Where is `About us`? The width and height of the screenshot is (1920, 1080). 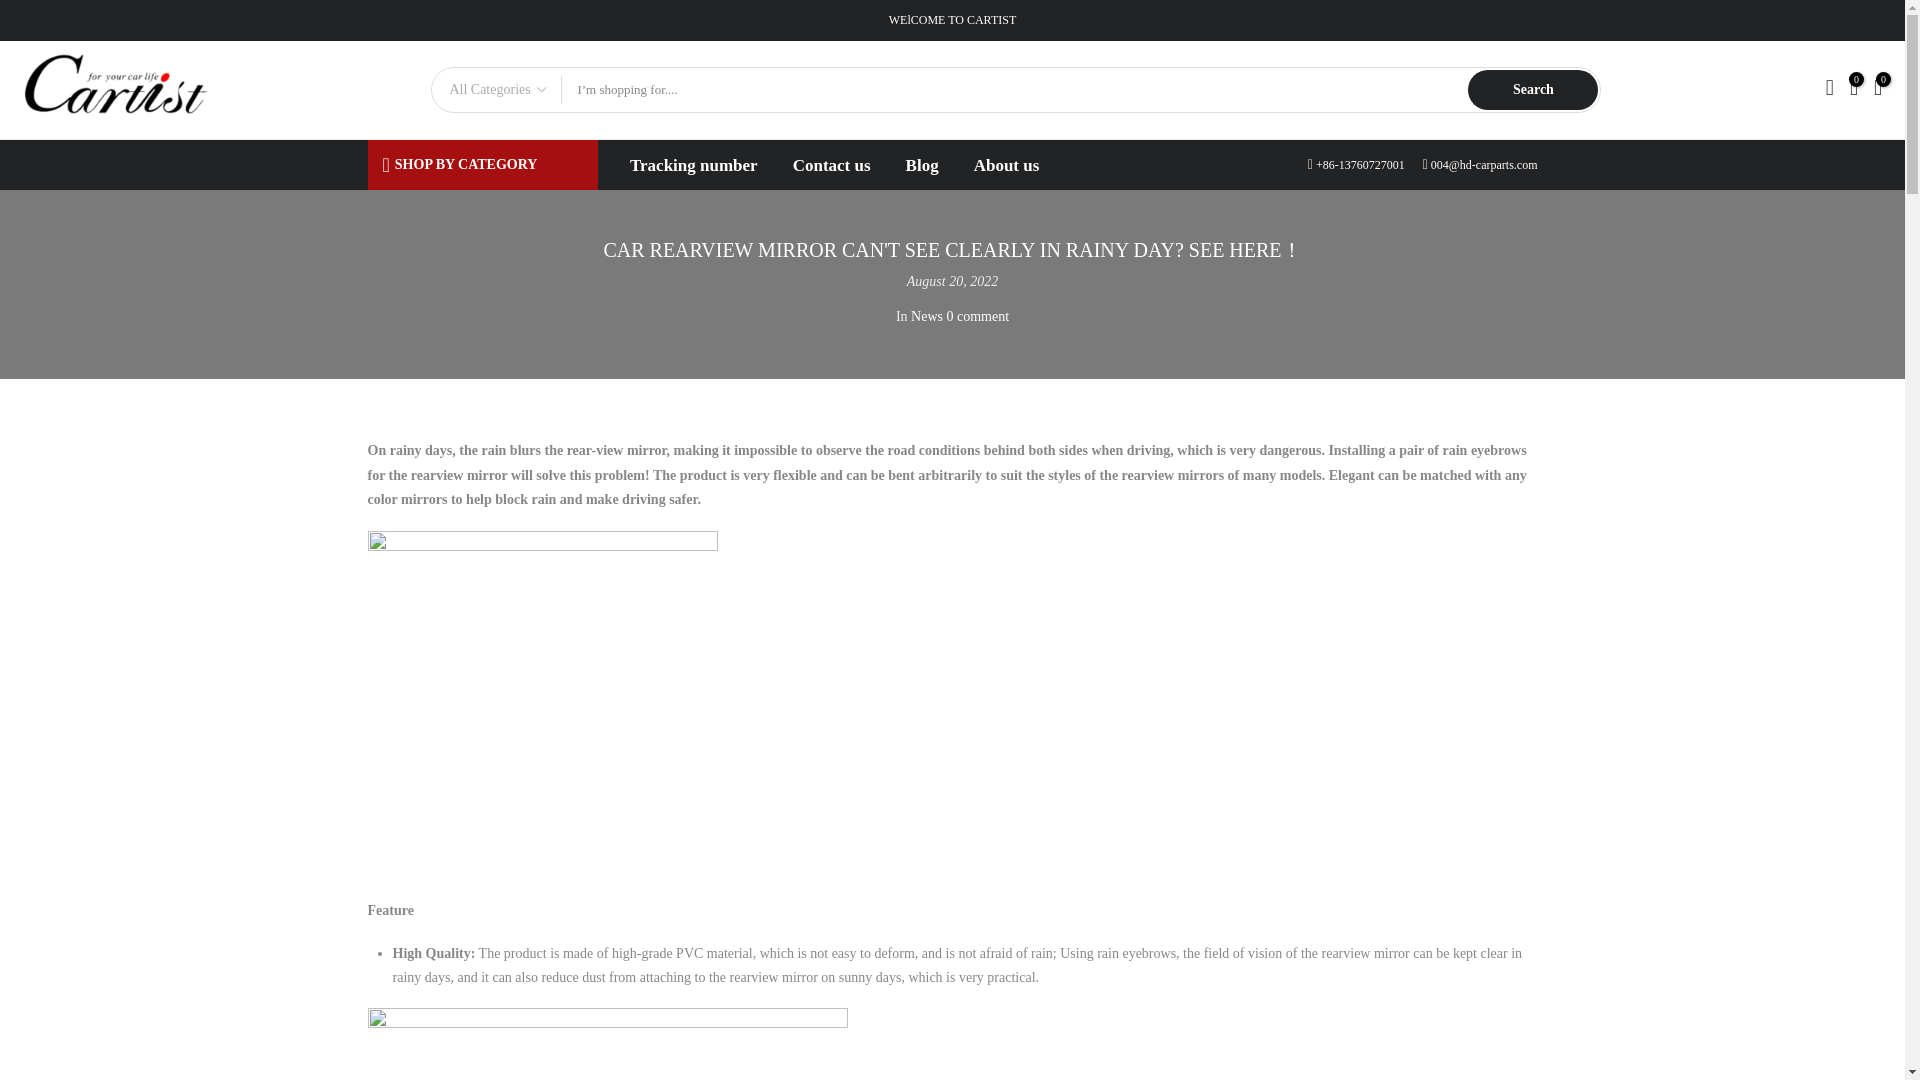 About us is located at coordinates (1006, 165).